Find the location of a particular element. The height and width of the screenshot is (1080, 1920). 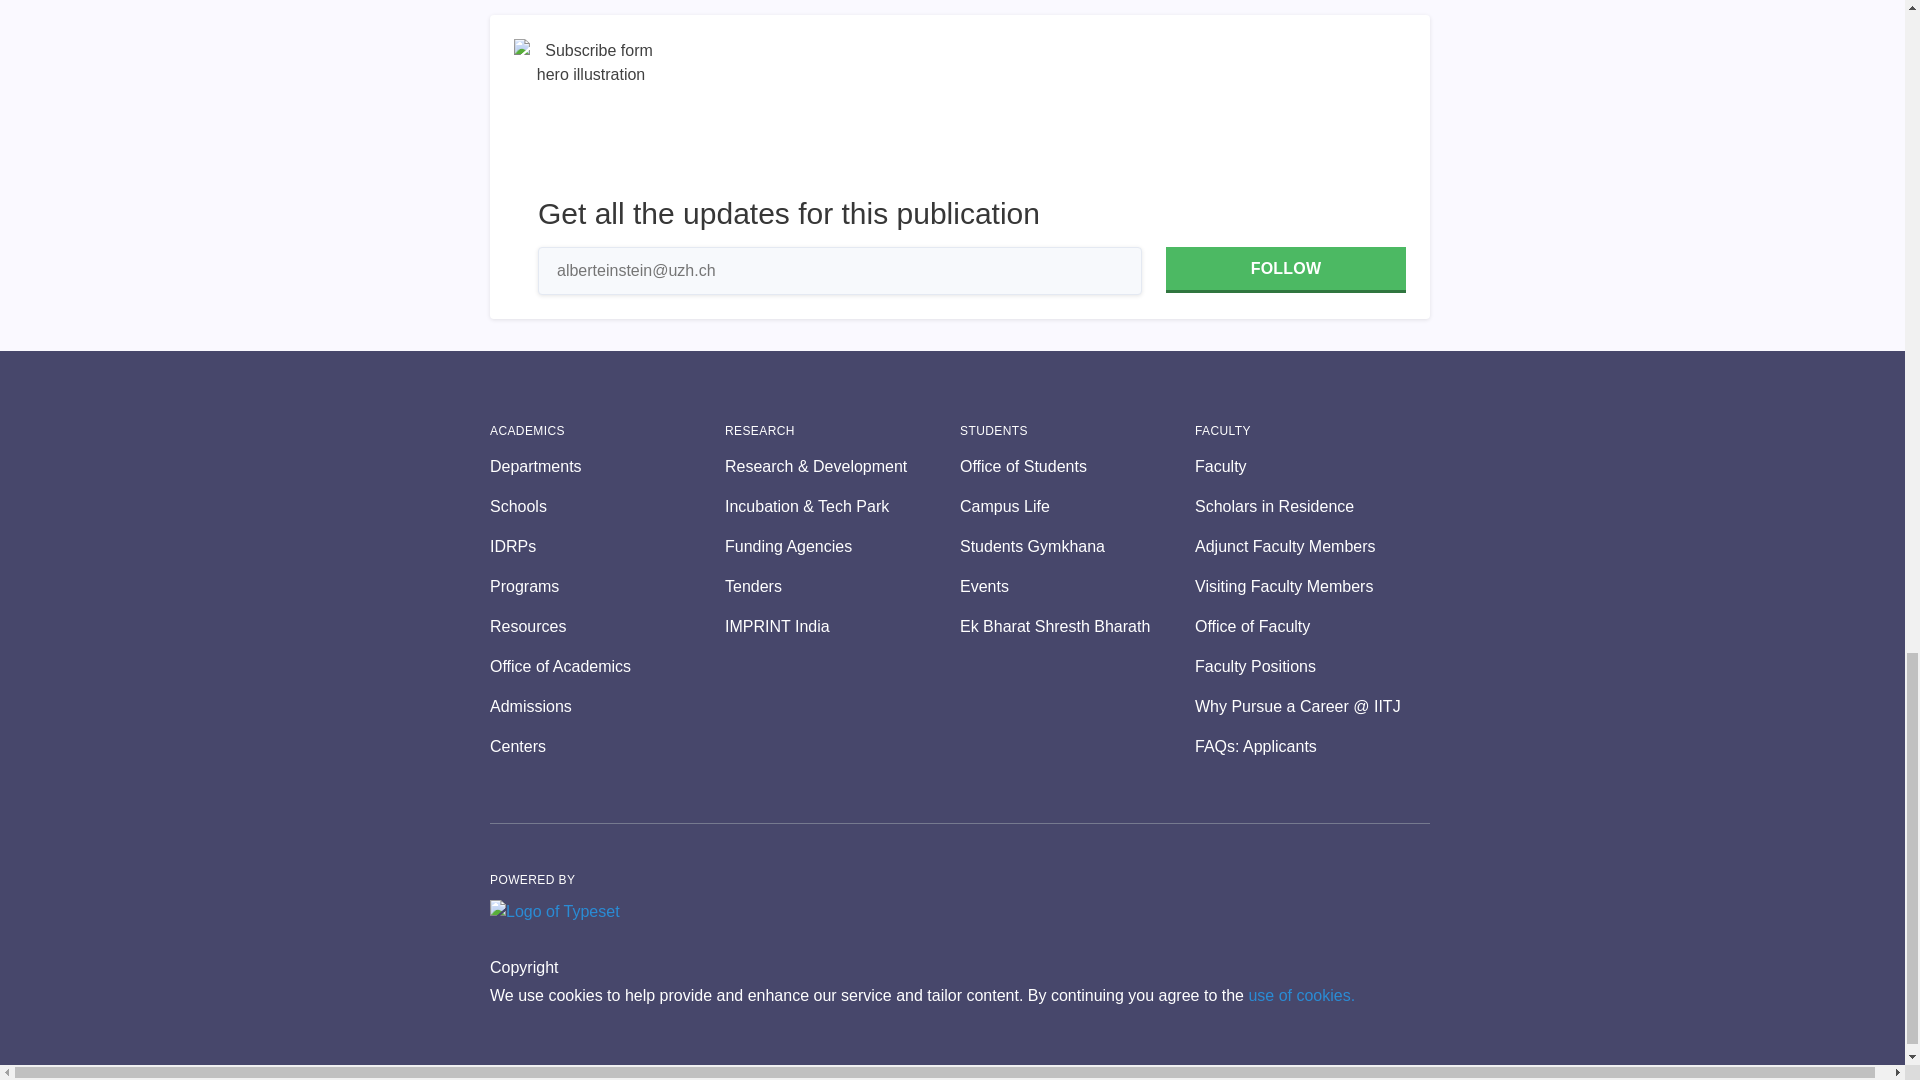

Centers is located at coordinates (607, 747).